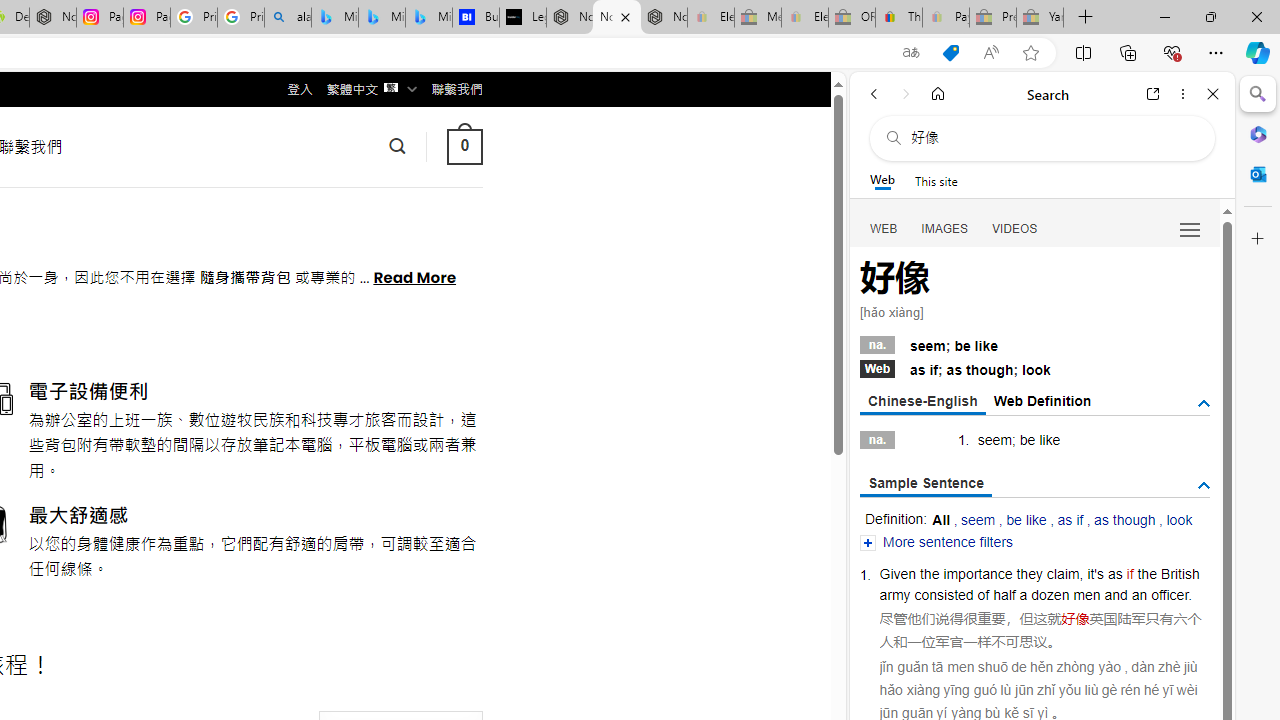  Describe the element at coordinates (978, 573) in the screenshot. I see `importance` at that location.